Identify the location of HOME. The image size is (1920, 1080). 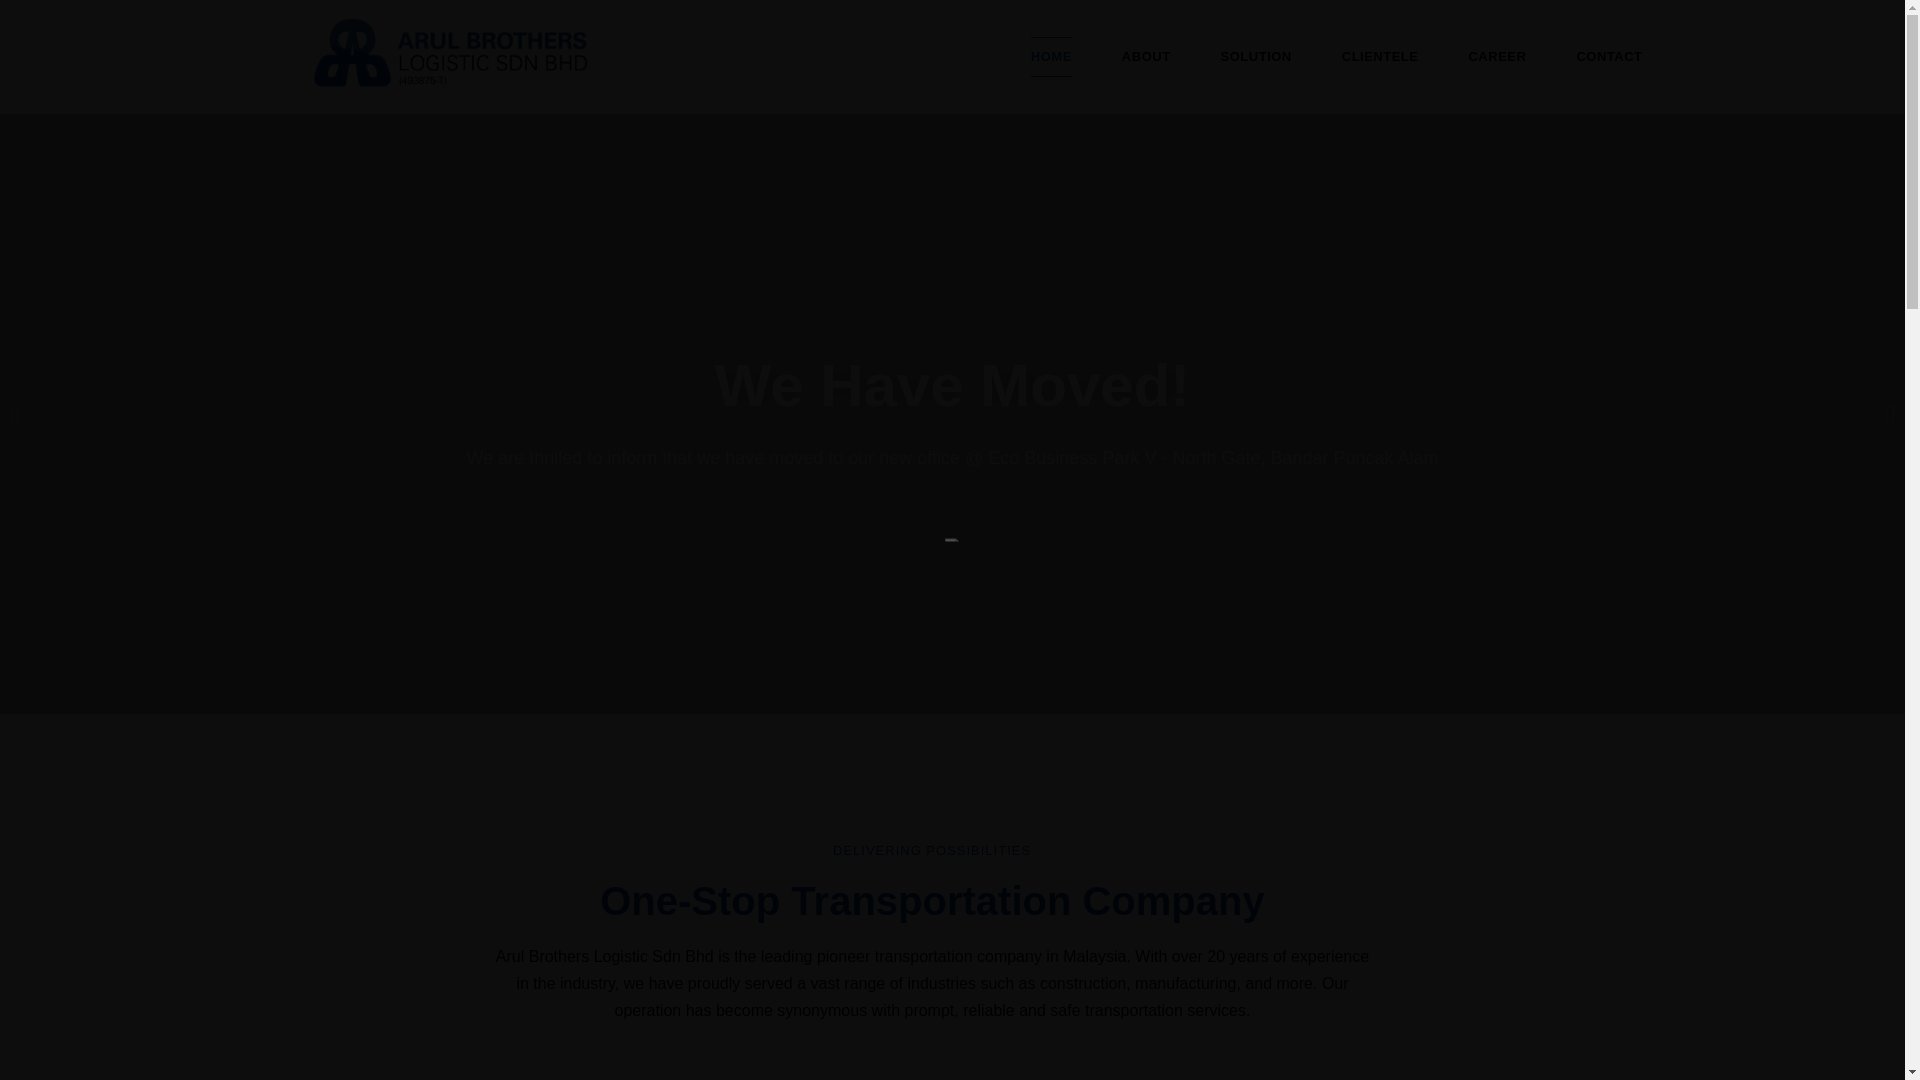
(1051, 56).